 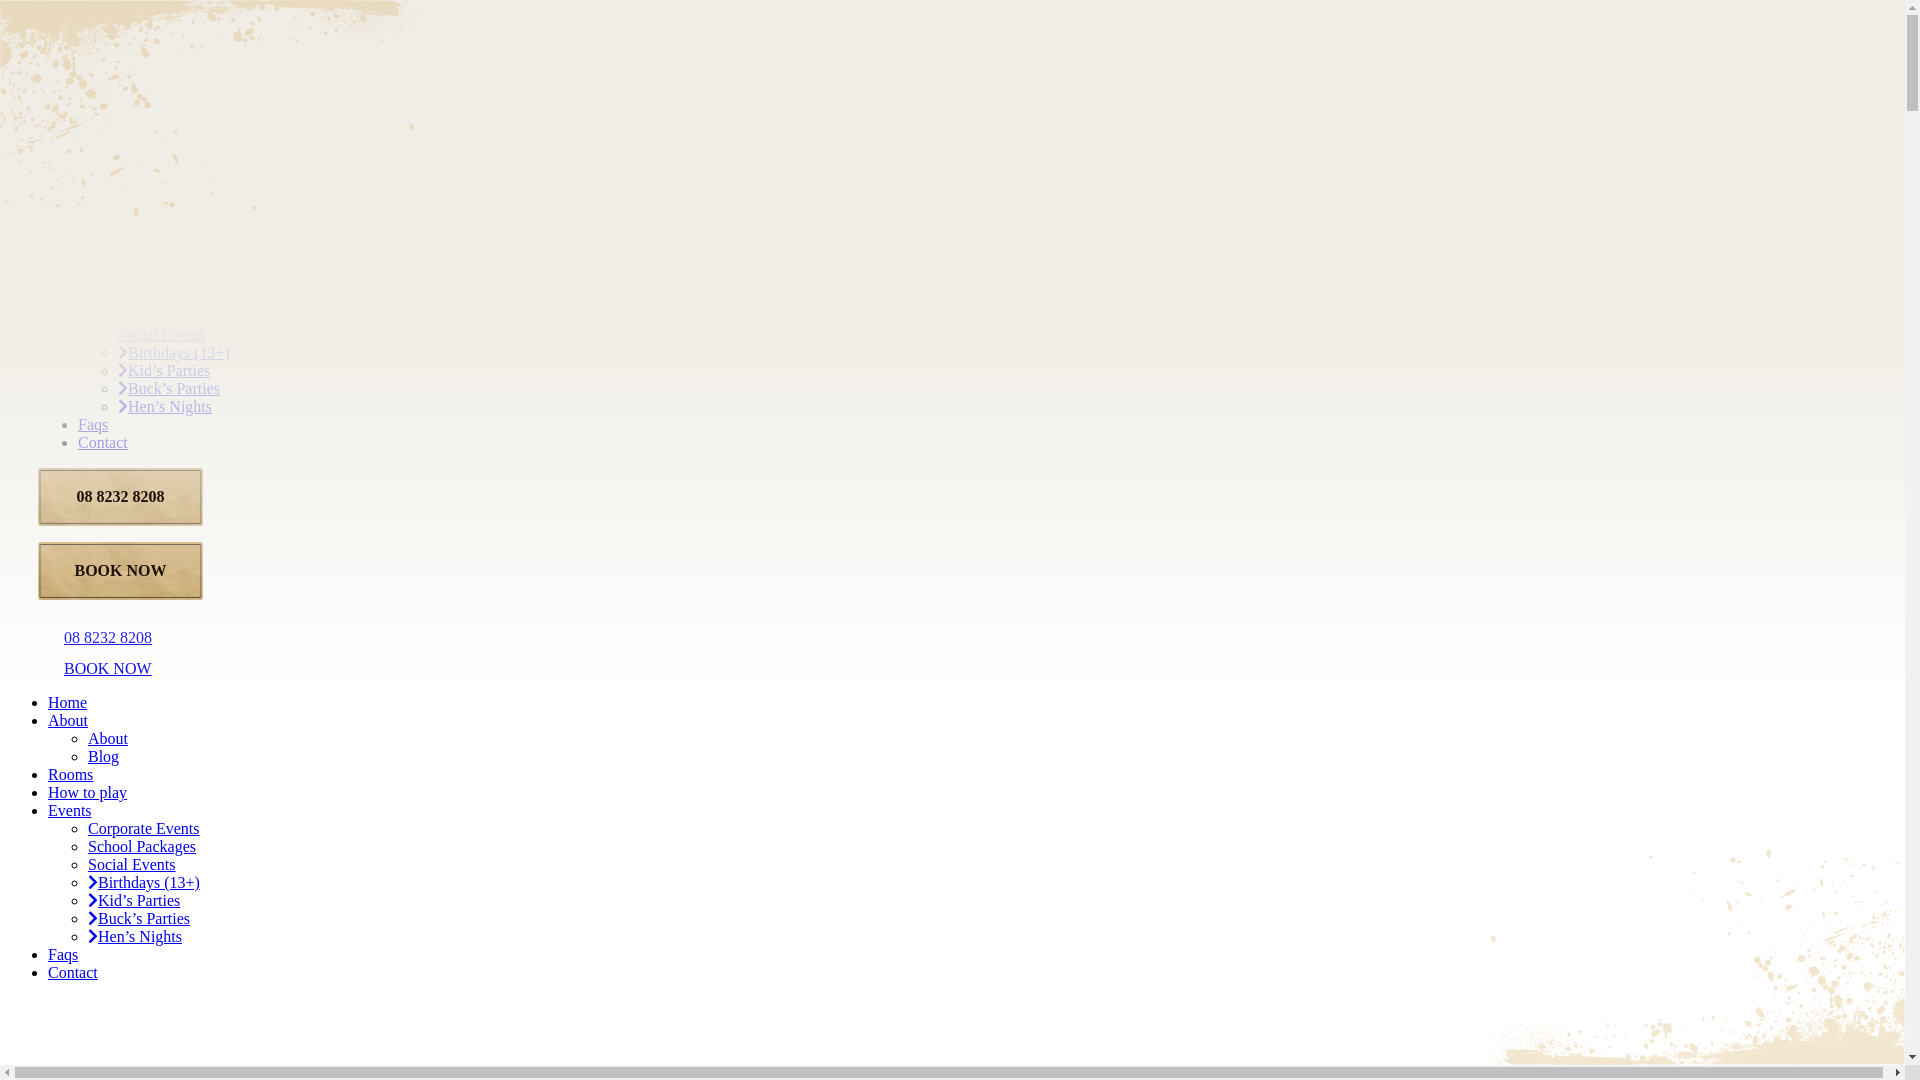 I want to click on Events, so click(x=70, y=810).